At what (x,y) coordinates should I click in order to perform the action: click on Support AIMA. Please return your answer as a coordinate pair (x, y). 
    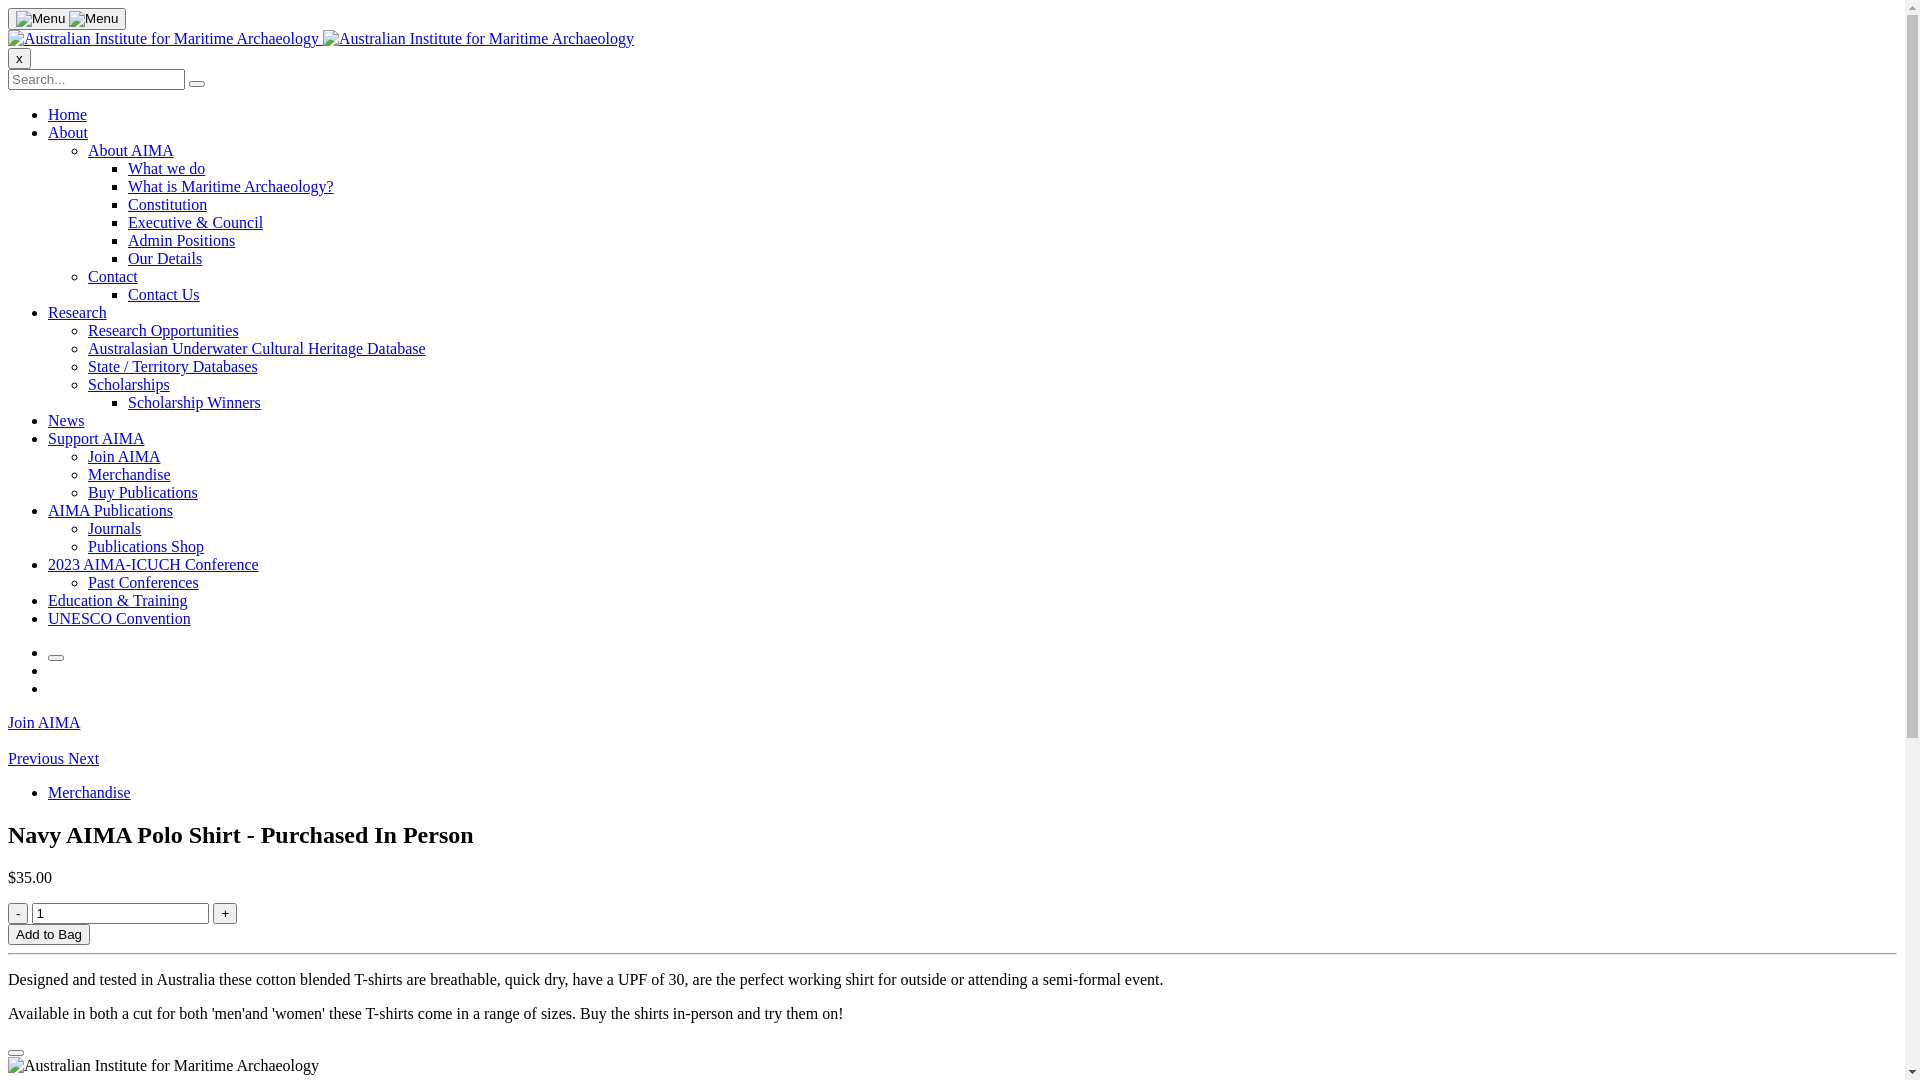
    Looking at the image, I should click on (96, 438).